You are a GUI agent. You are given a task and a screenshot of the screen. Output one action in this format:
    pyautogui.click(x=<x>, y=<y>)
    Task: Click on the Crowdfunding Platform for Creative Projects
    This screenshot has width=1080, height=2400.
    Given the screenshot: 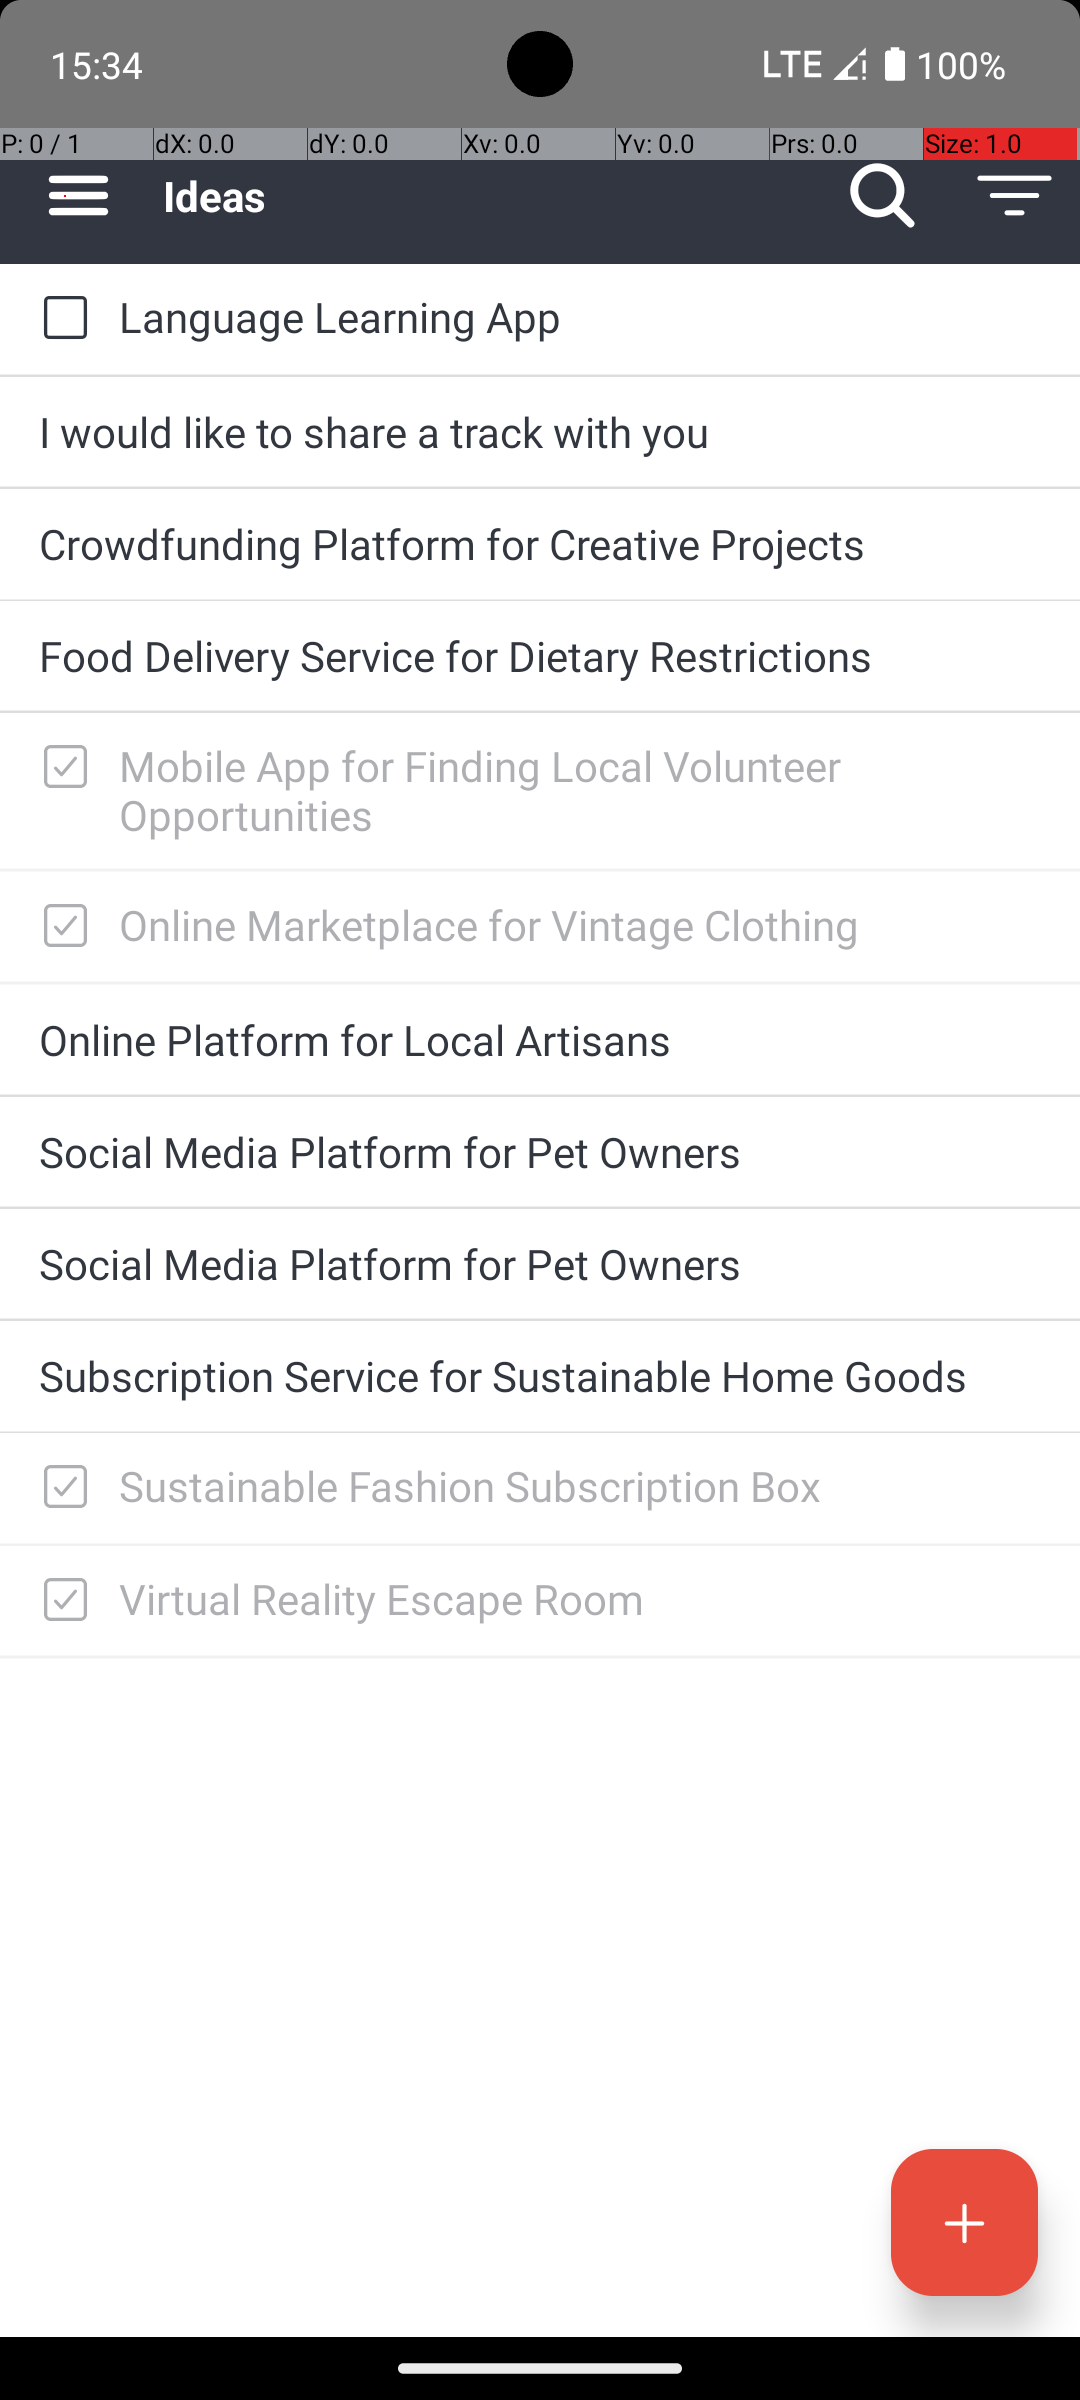 What is the action you would take?
    pyautogui.click(x=540, y=544)
    